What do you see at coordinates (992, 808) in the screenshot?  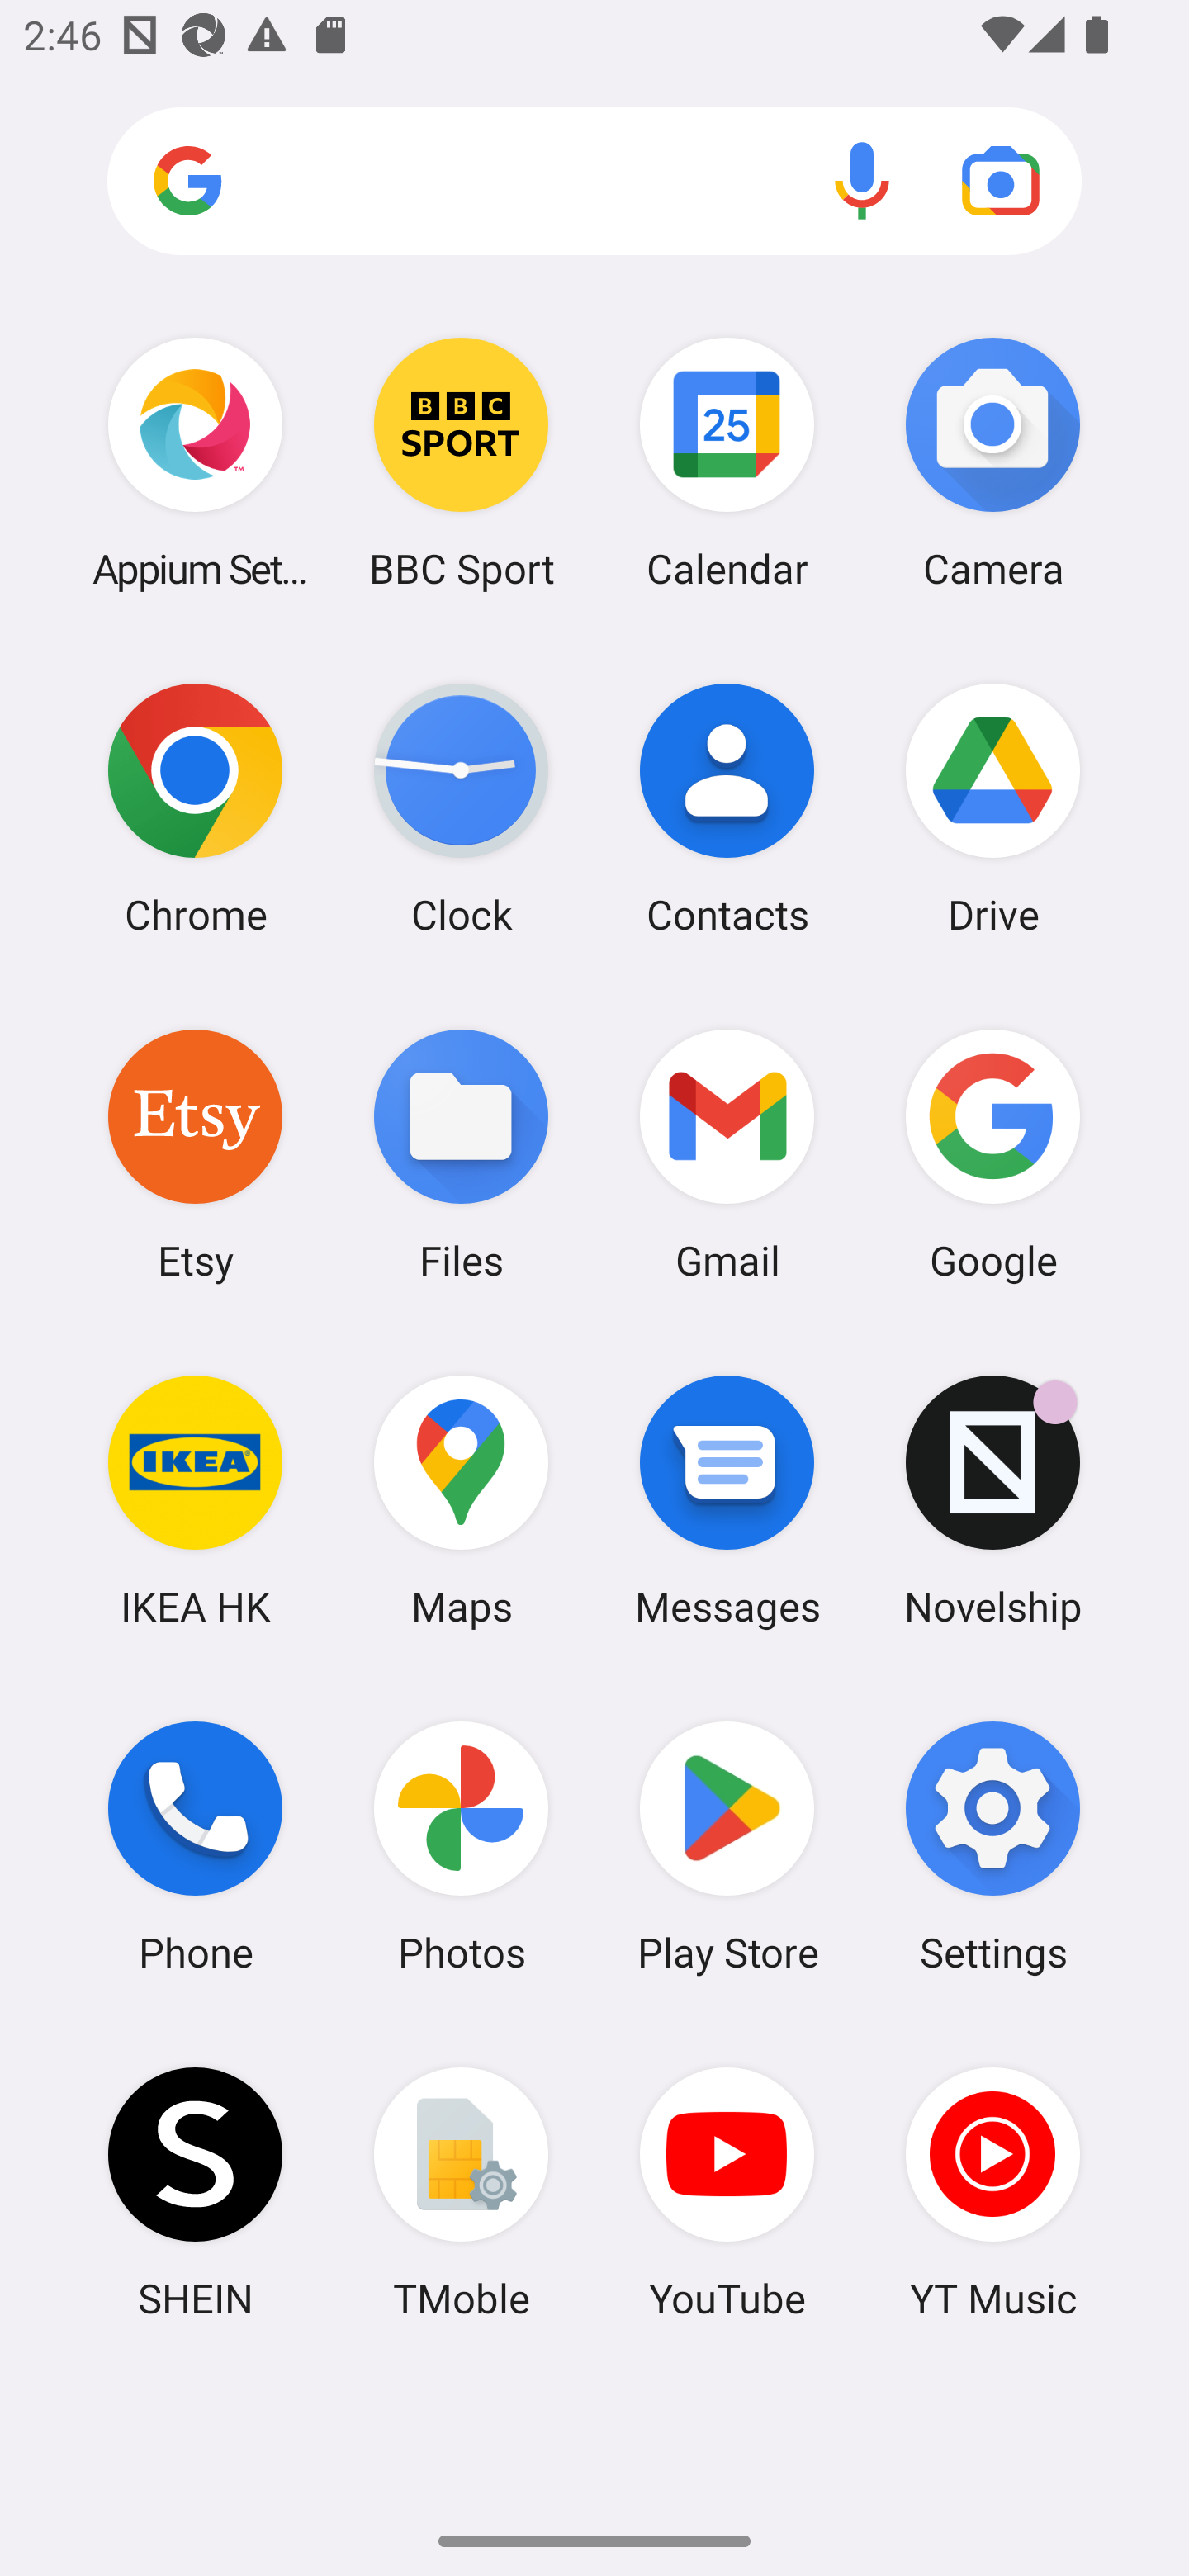 I see `Drive` at bounding box center [992, 808].